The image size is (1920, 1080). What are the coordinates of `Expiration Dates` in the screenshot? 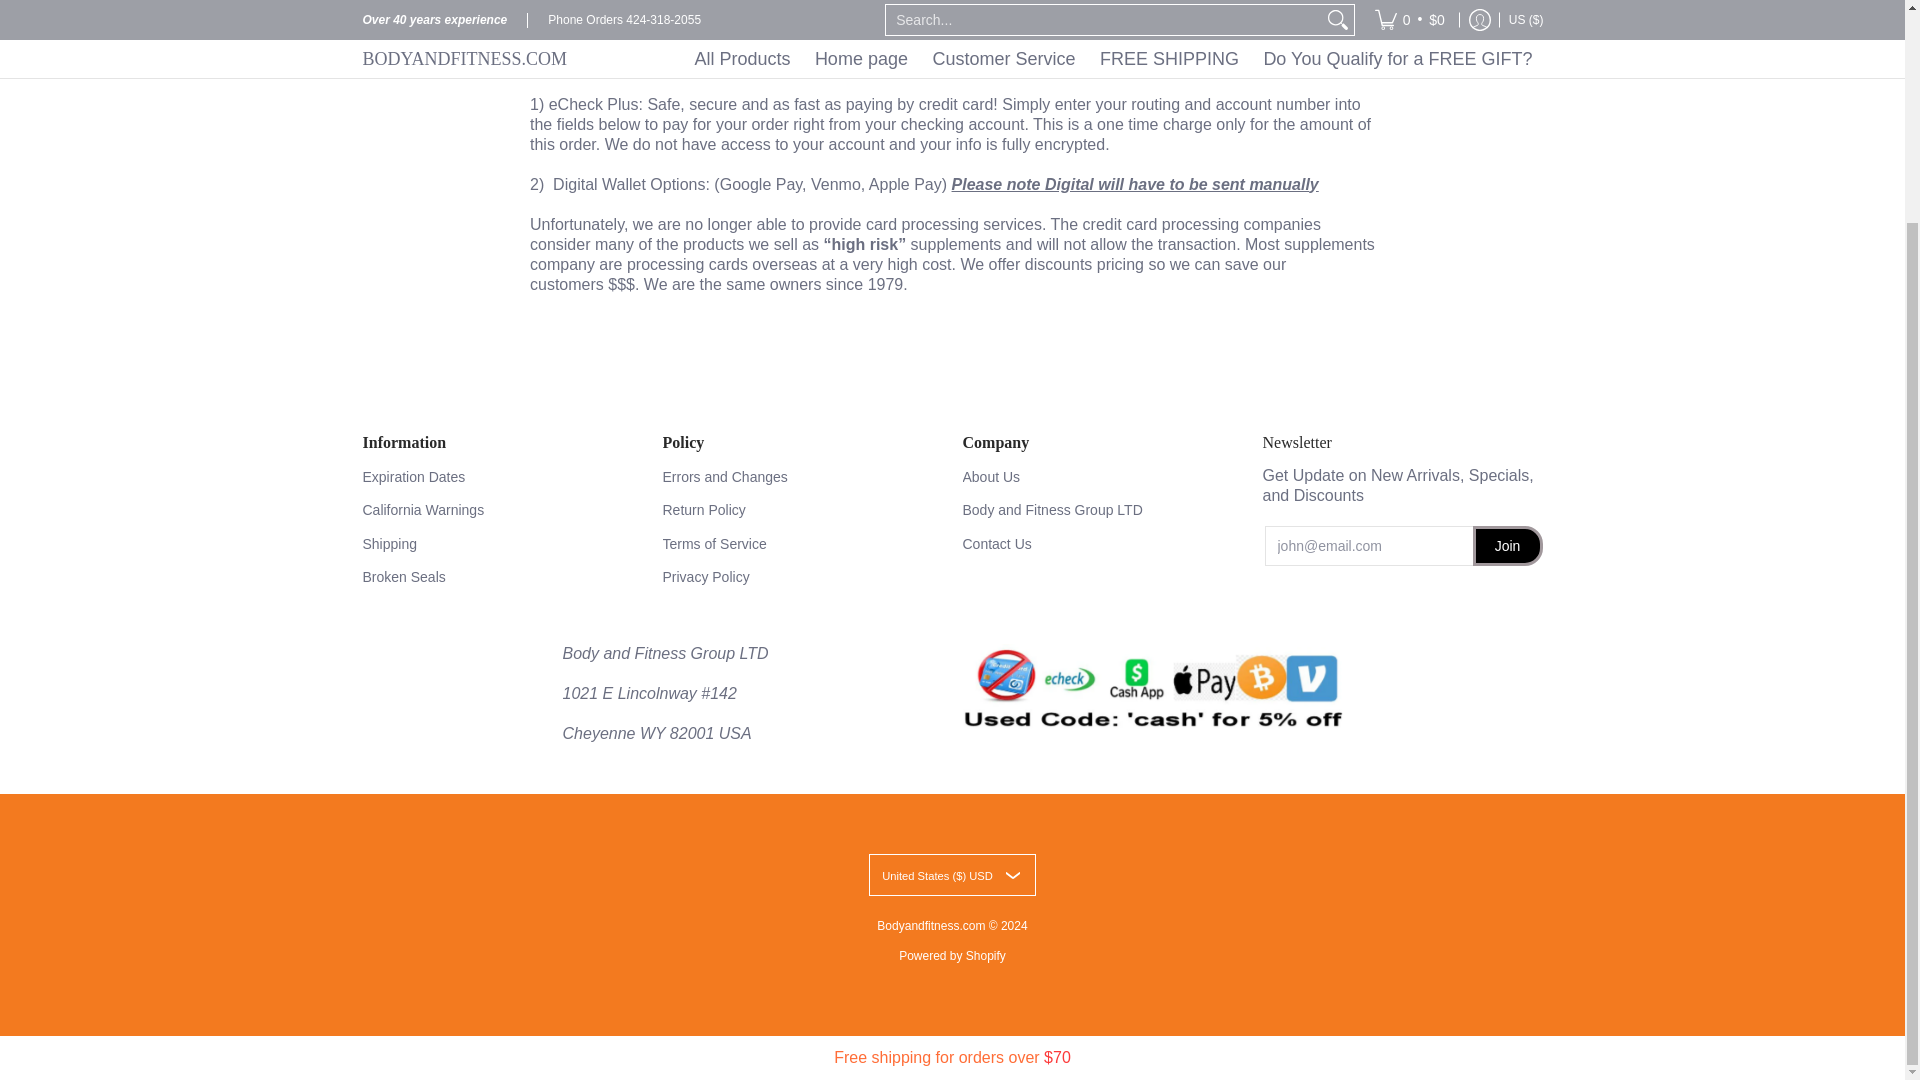 It's located at (502, 477).